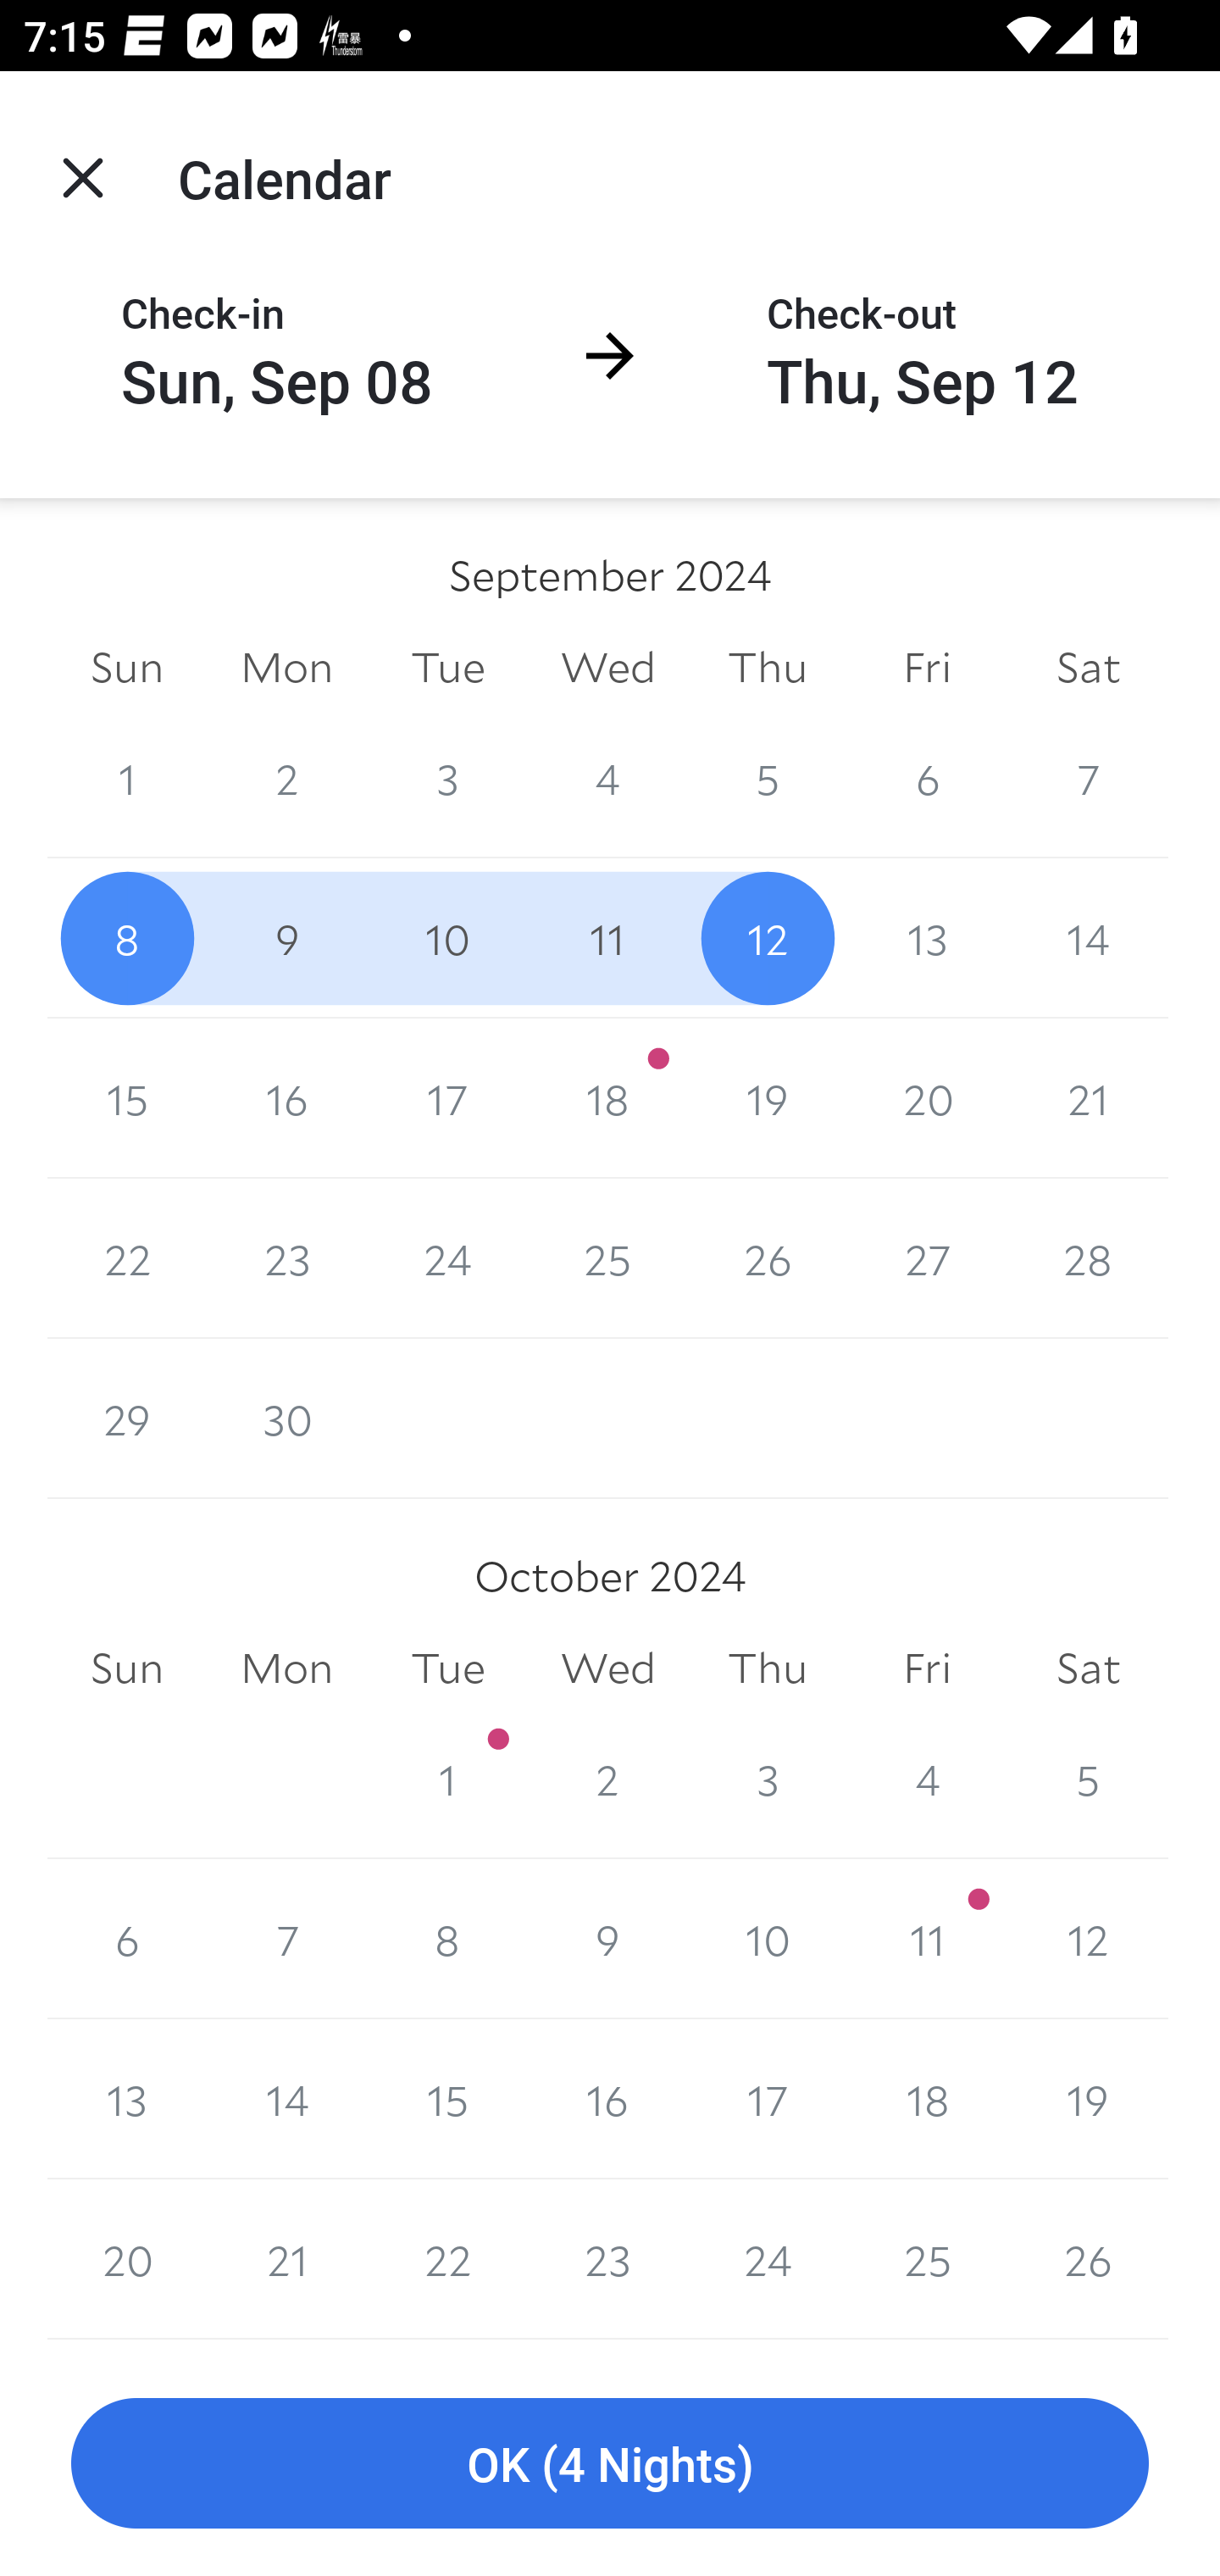 The width and height of the screenshot is (1220, 2576). Describe the element at coordinates (286, 937) in the screenshot. I see `9 9 September 2024` at that location.